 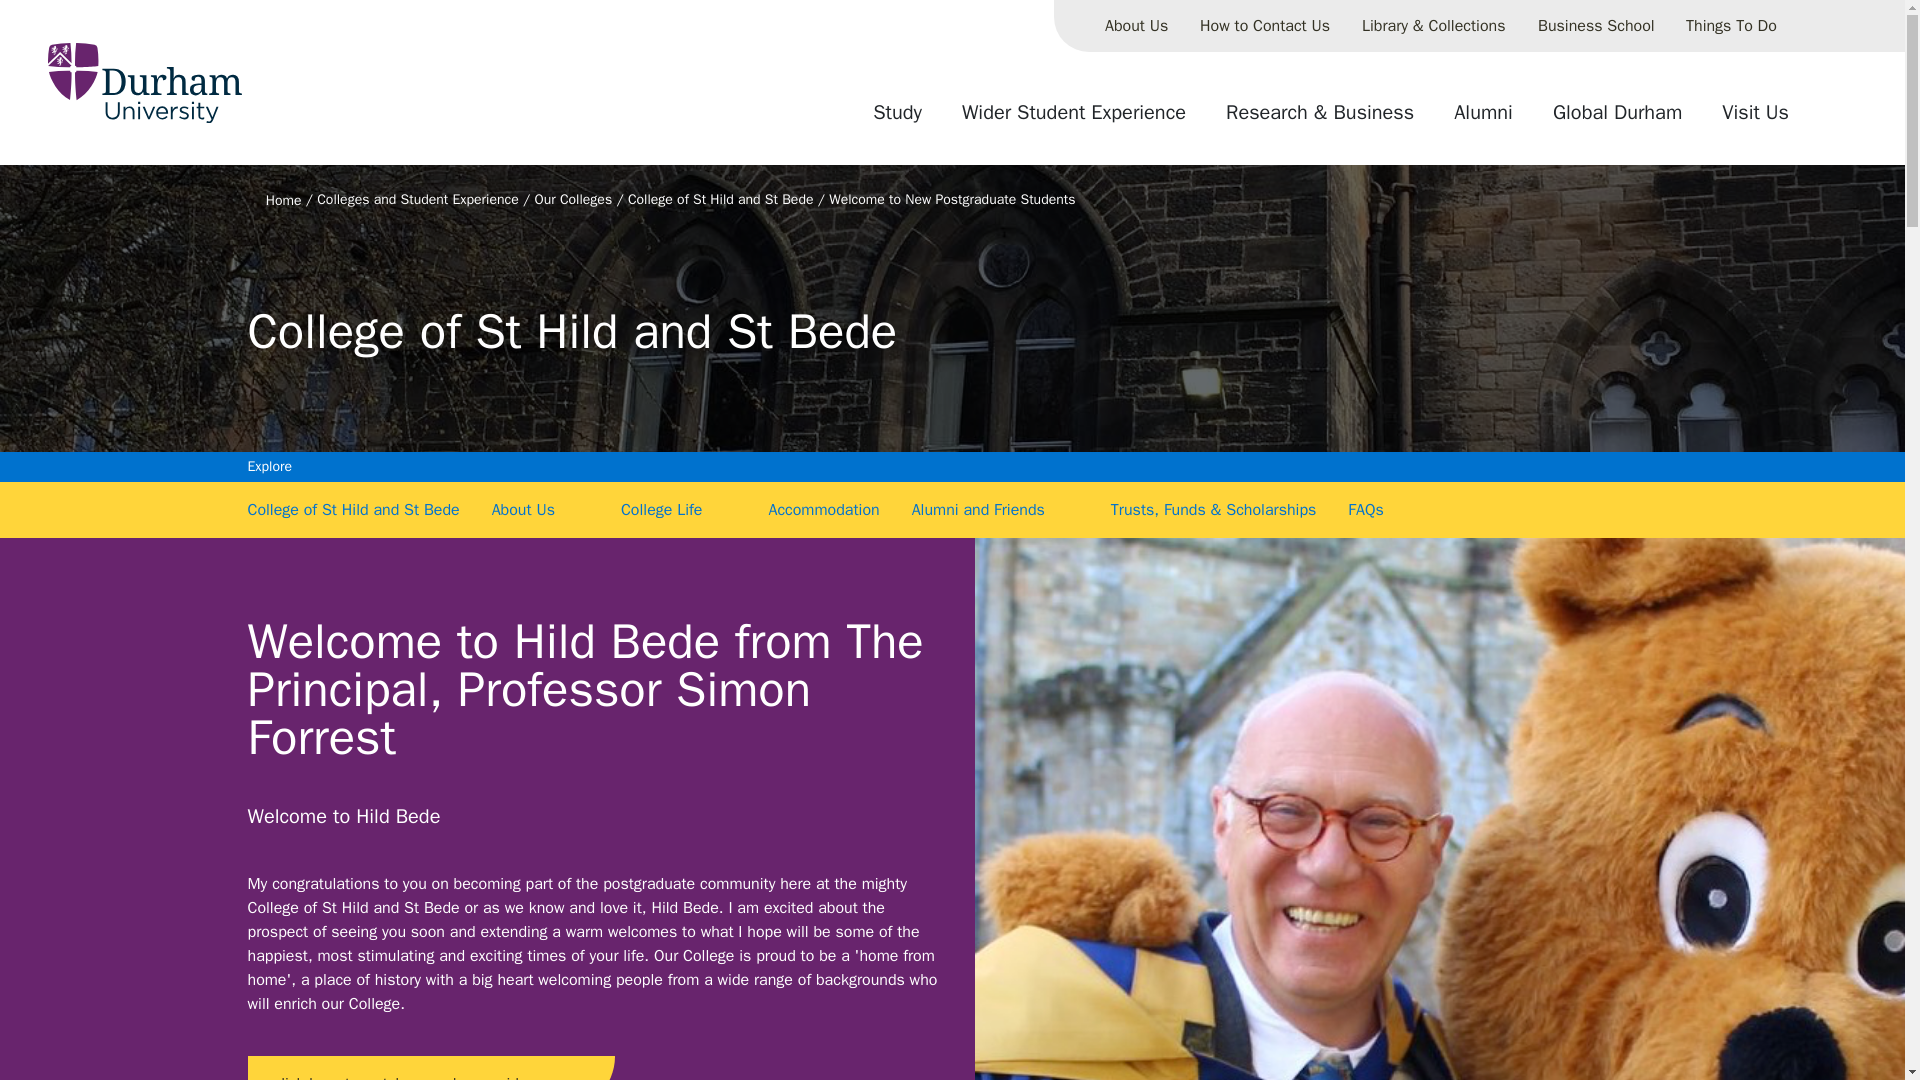 What do you see at coordinates (1136, 26) in the screenshot?
I see `About Us` at bounding box center [1136, 26].